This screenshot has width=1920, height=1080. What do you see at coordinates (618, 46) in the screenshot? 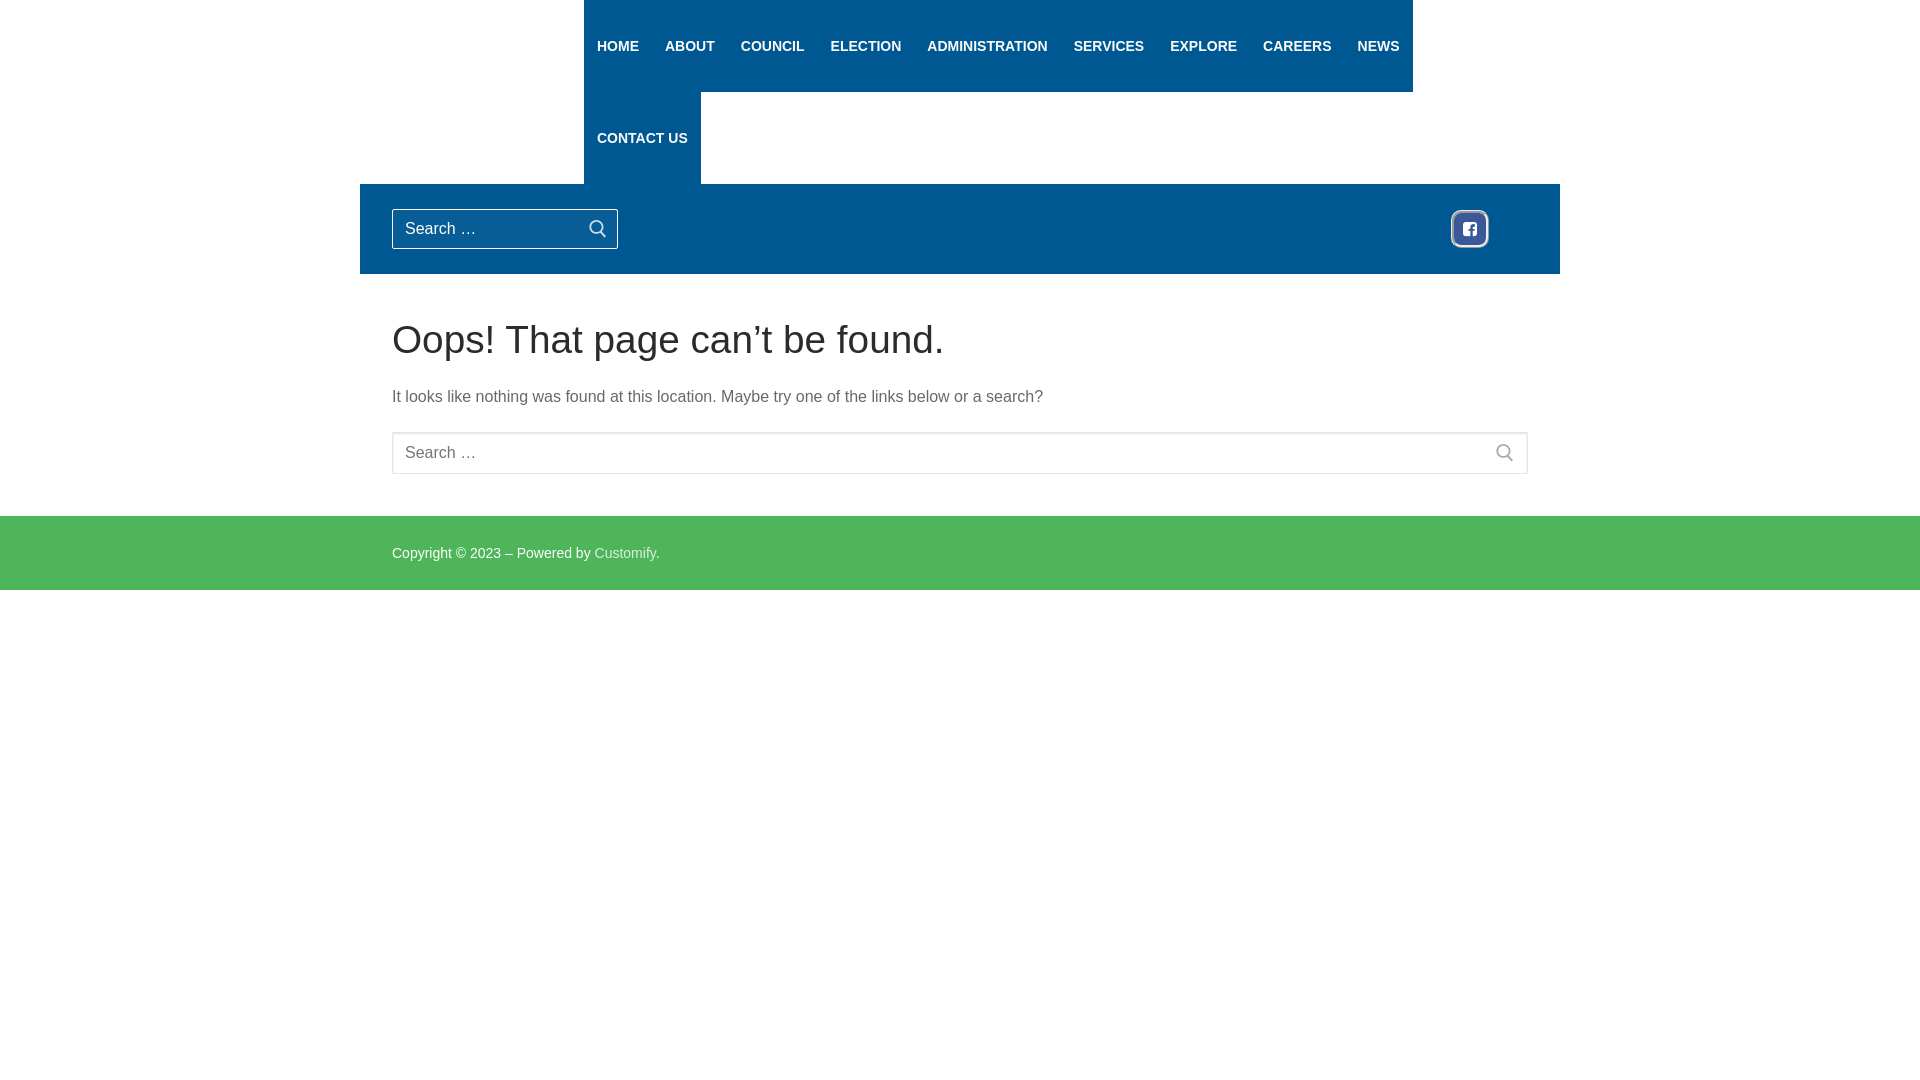
I see `HOME` at bounding box center [618, 46].